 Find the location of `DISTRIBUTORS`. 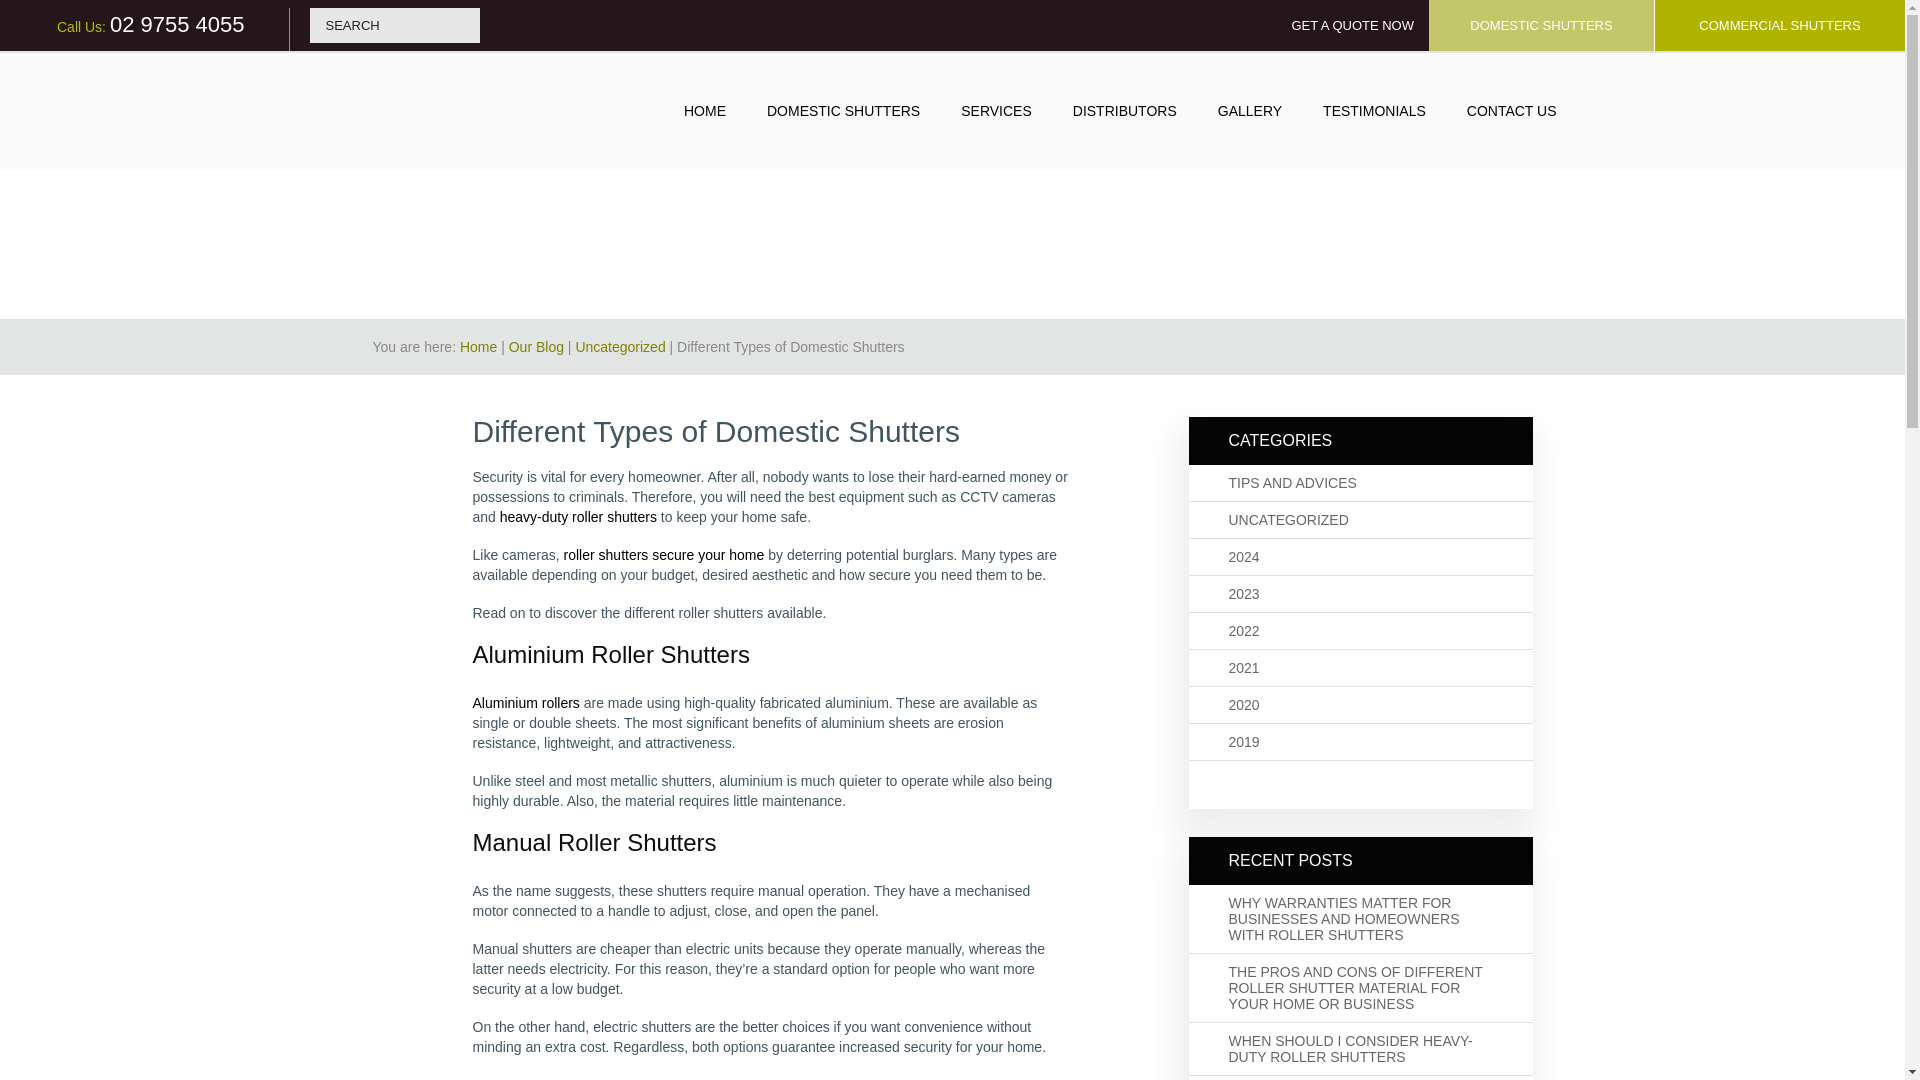

DISTRIBUTORS is located at coordinates (1125, 110).